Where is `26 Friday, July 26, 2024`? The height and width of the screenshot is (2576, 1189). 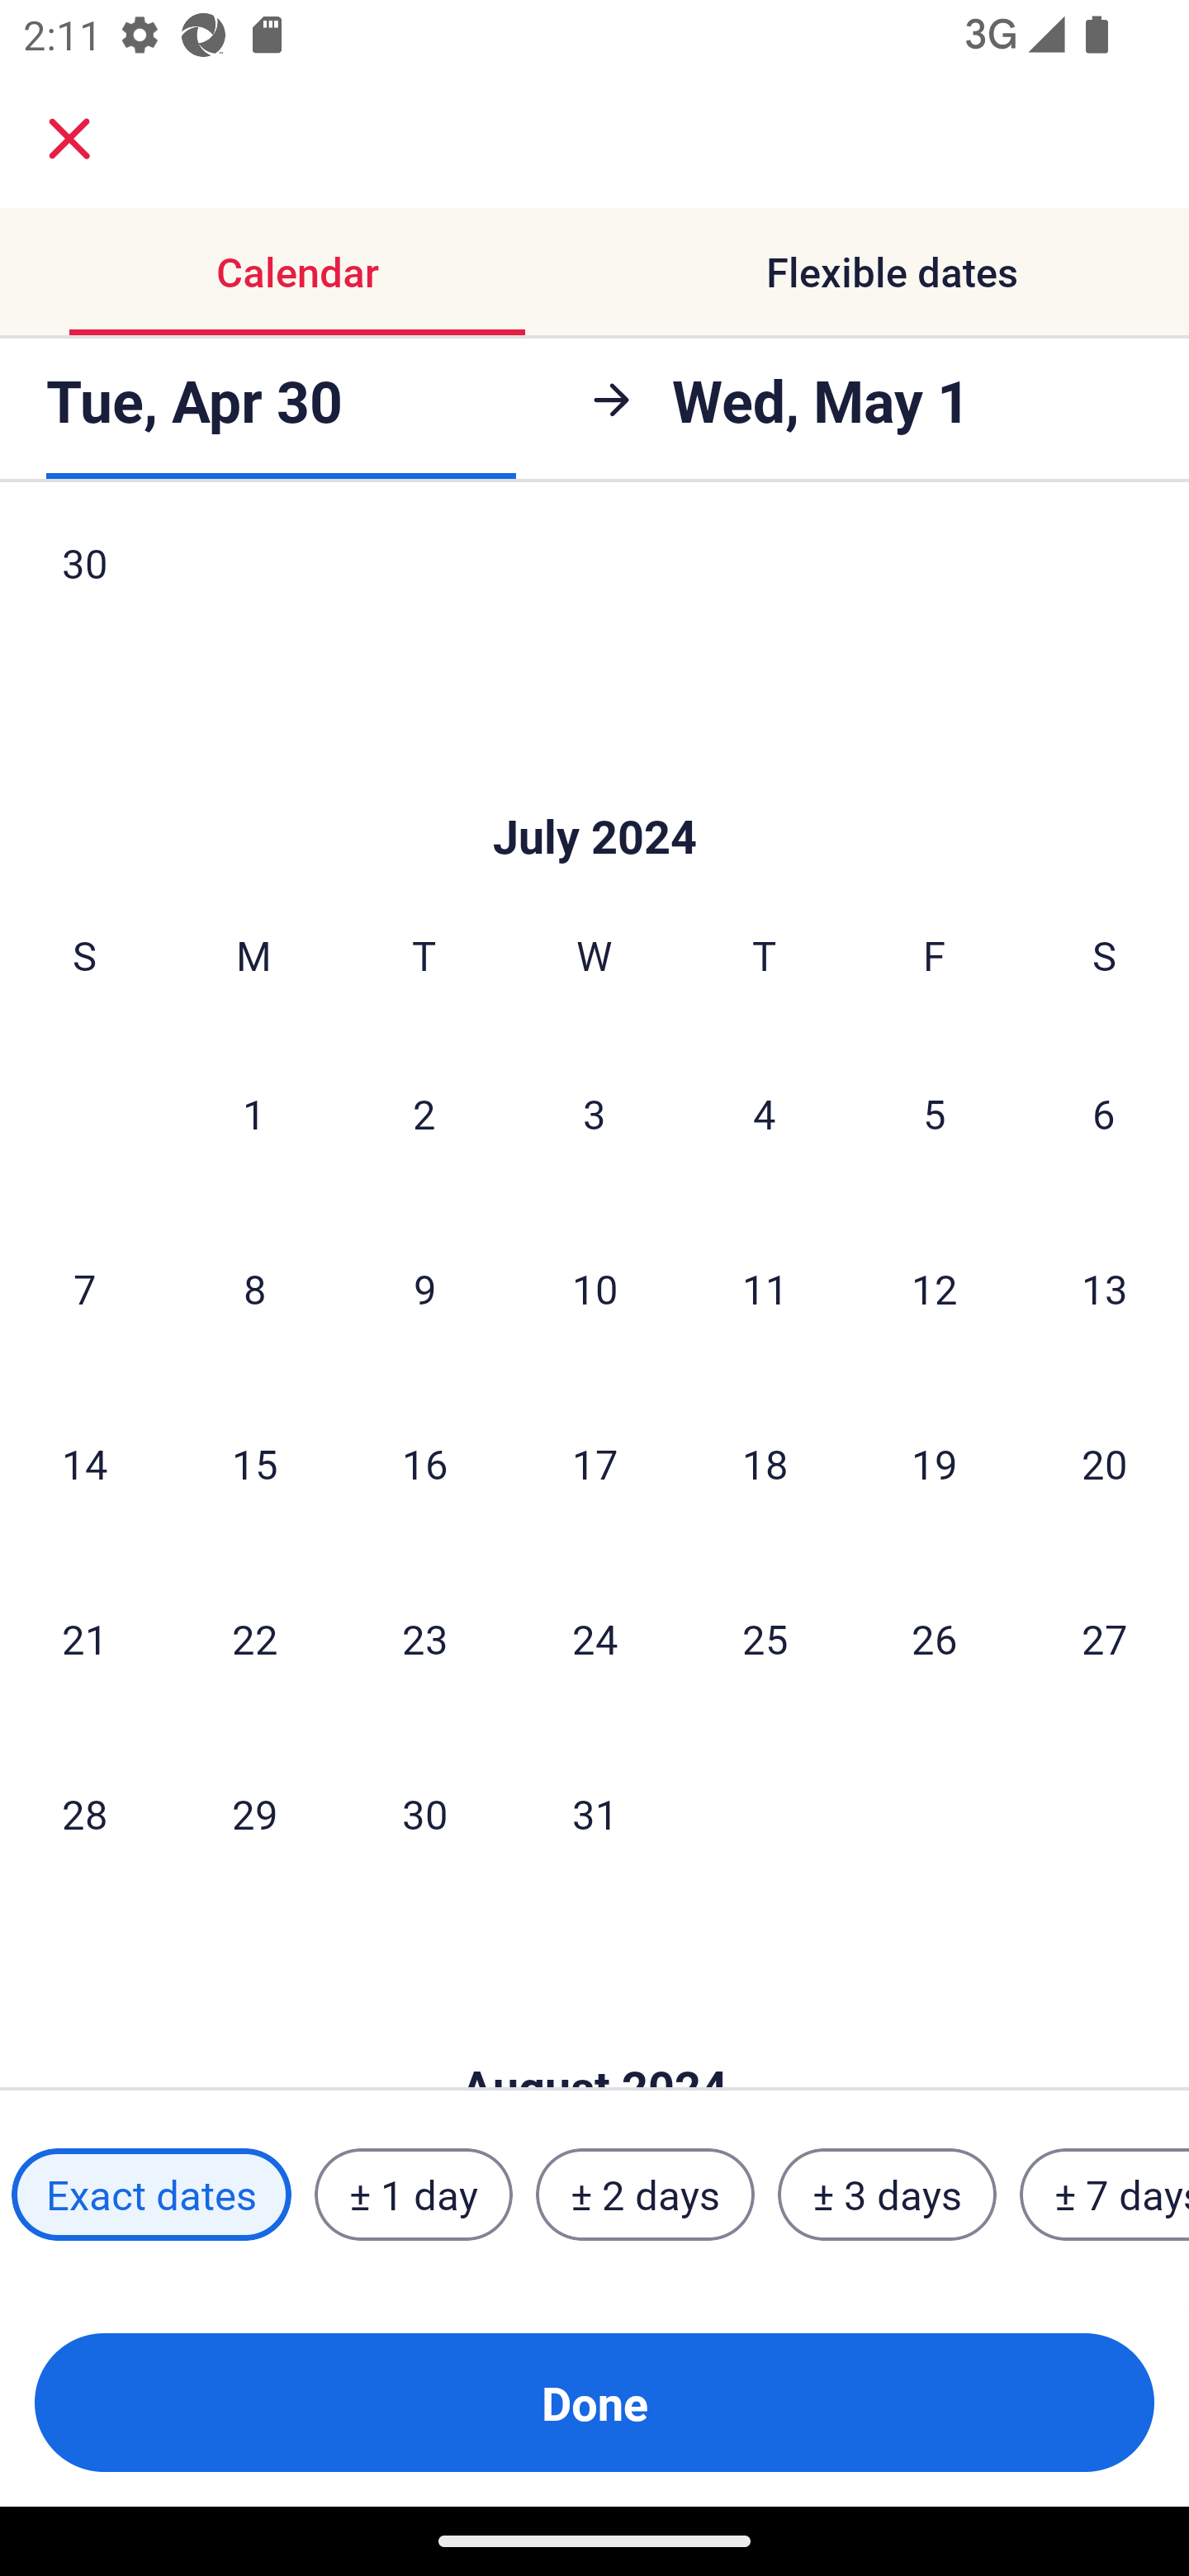
26 Friday, July 26, 2024 is located at coordinates (935, 1638).